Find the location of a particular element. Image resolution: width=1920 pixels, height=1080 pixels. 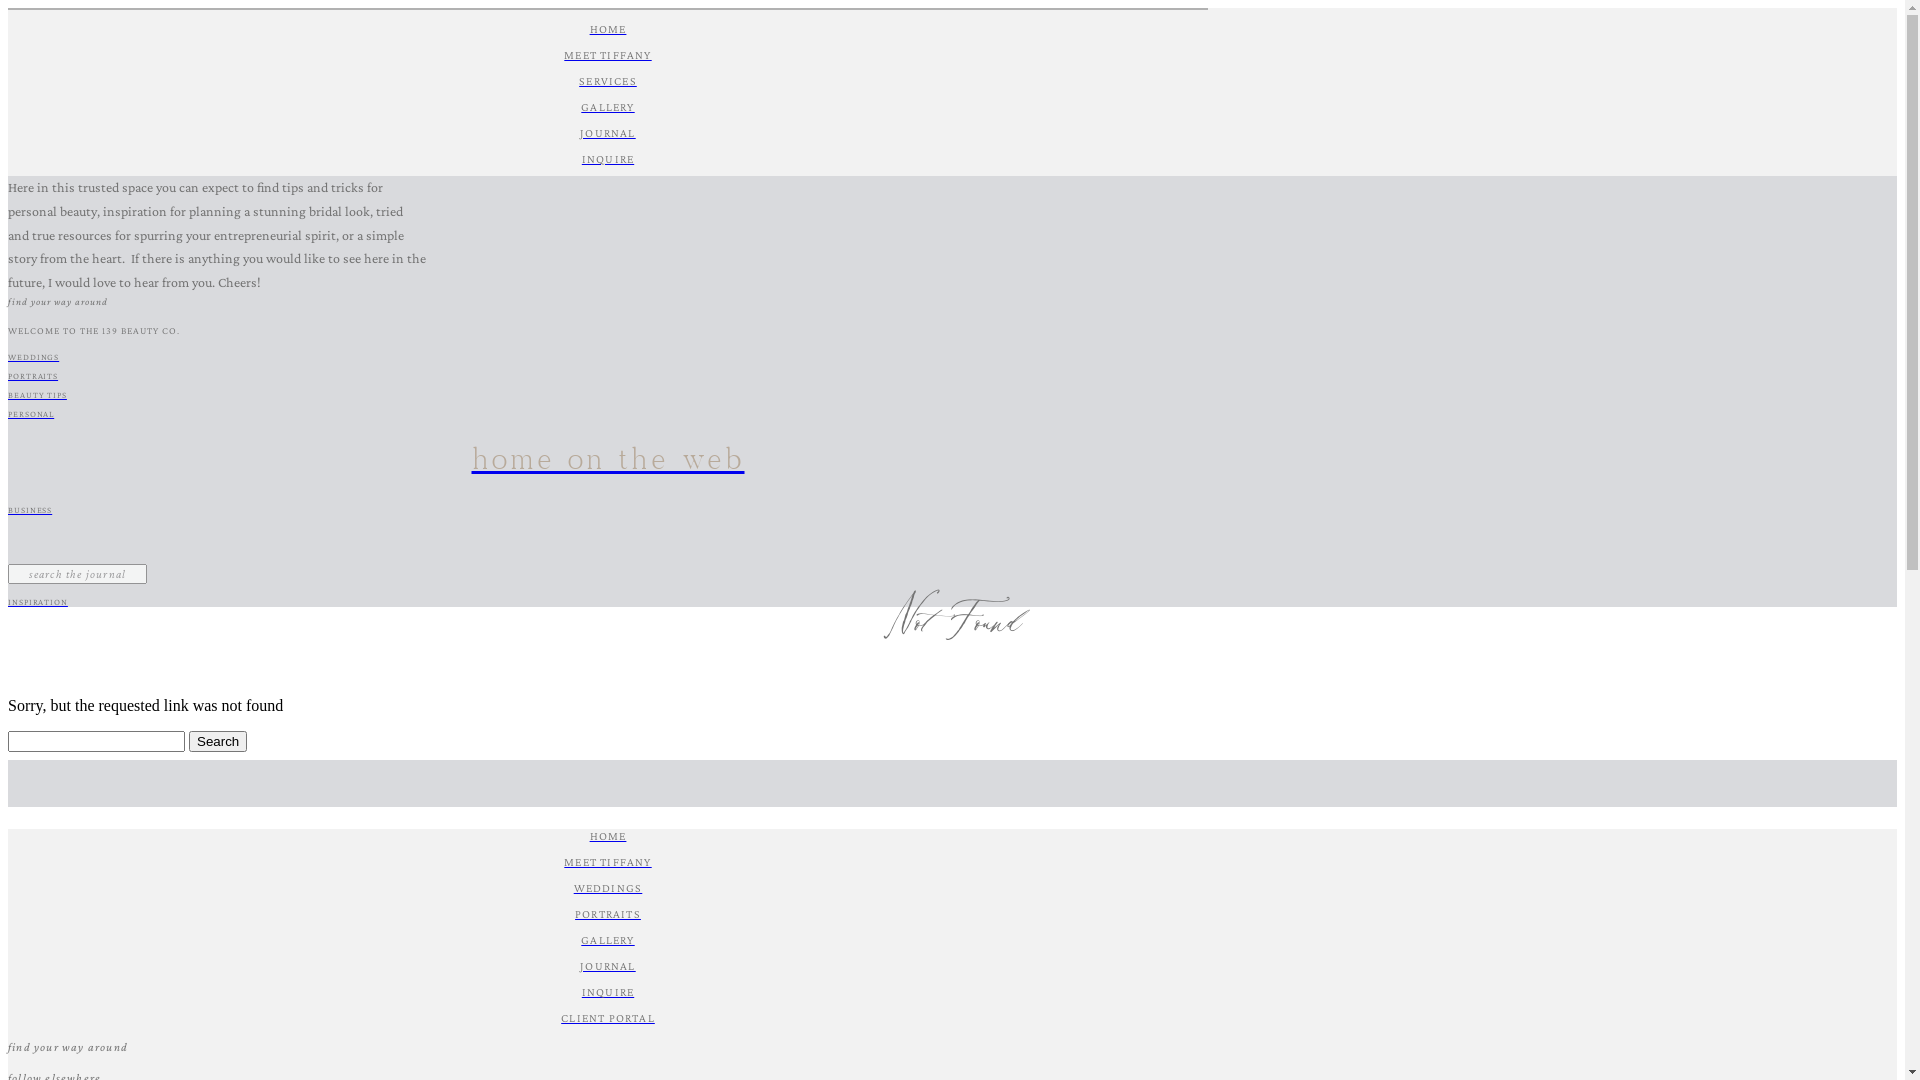

CLIENT PORTAL is located at coordinates (608, 1018).